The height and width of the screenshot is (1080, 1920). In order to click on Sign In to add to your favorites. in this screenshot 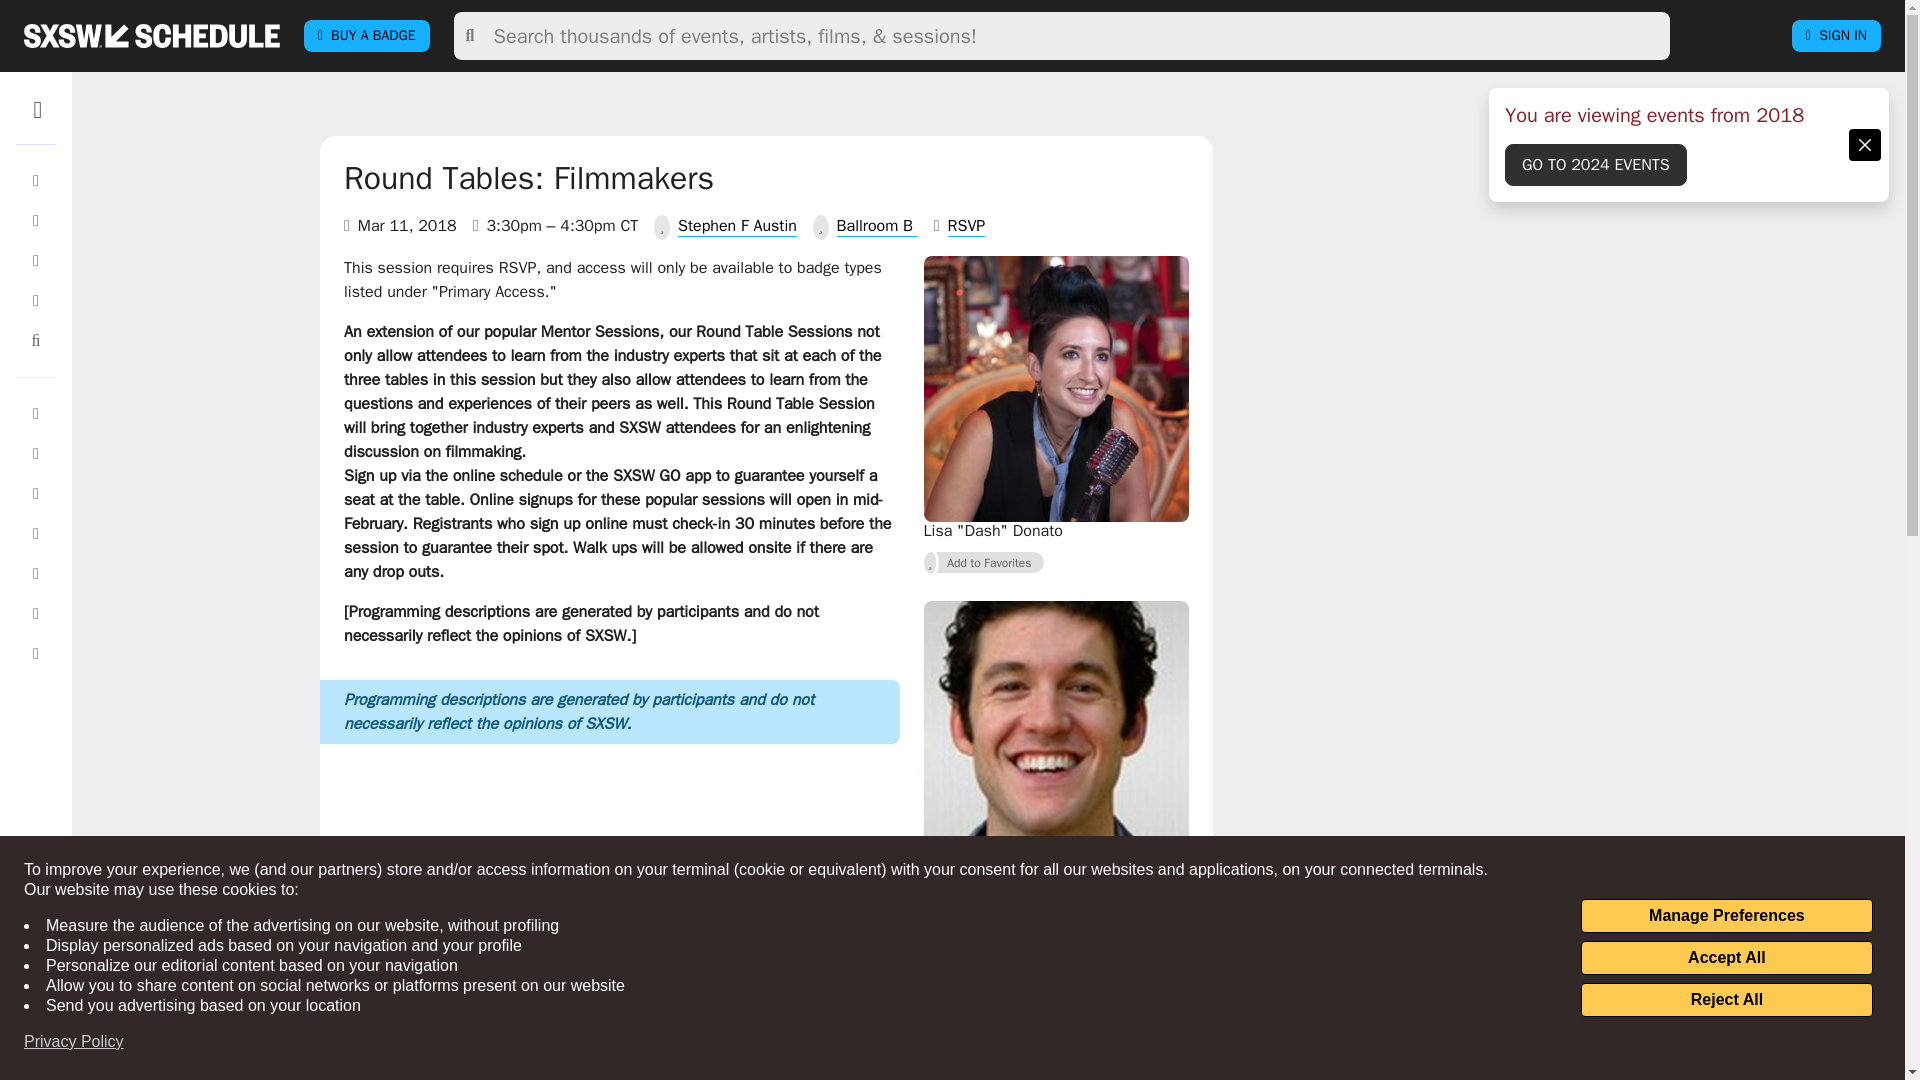, I will do `click(984, 562)`.